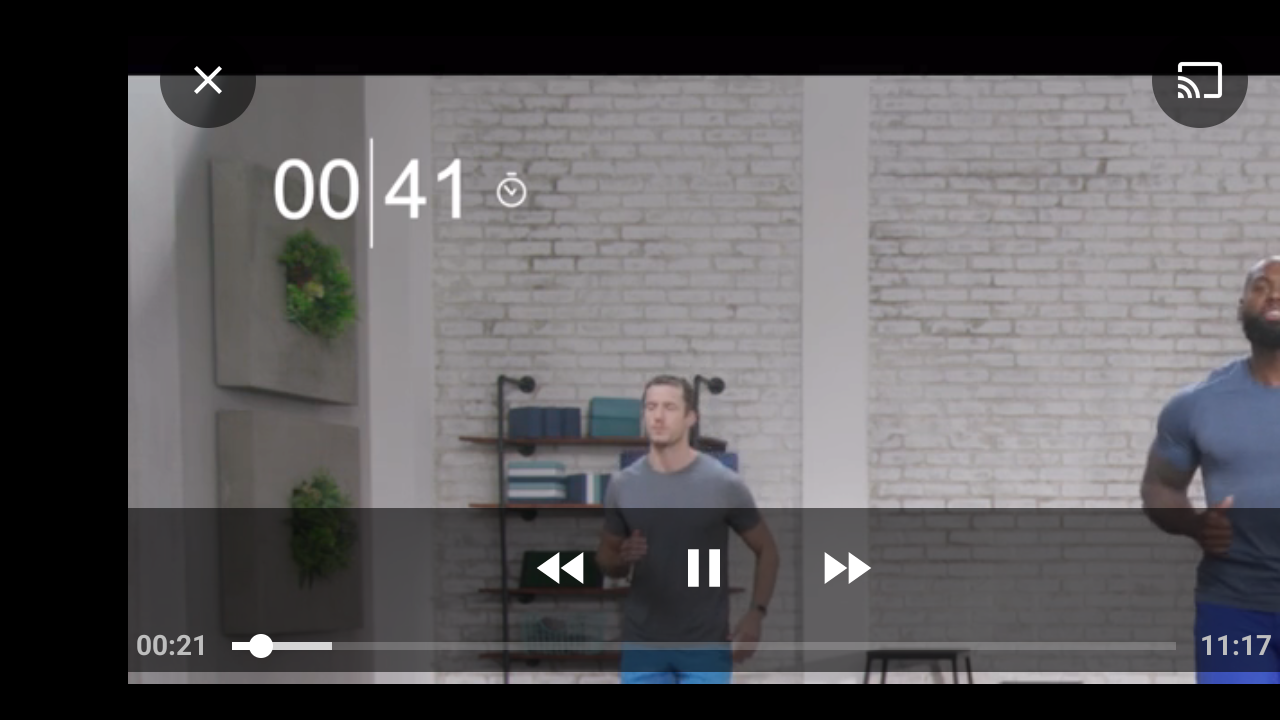  What do you see at coordinates (704, 568) in the screenshot?
I see `Pause` at bounding box center [704, 568].